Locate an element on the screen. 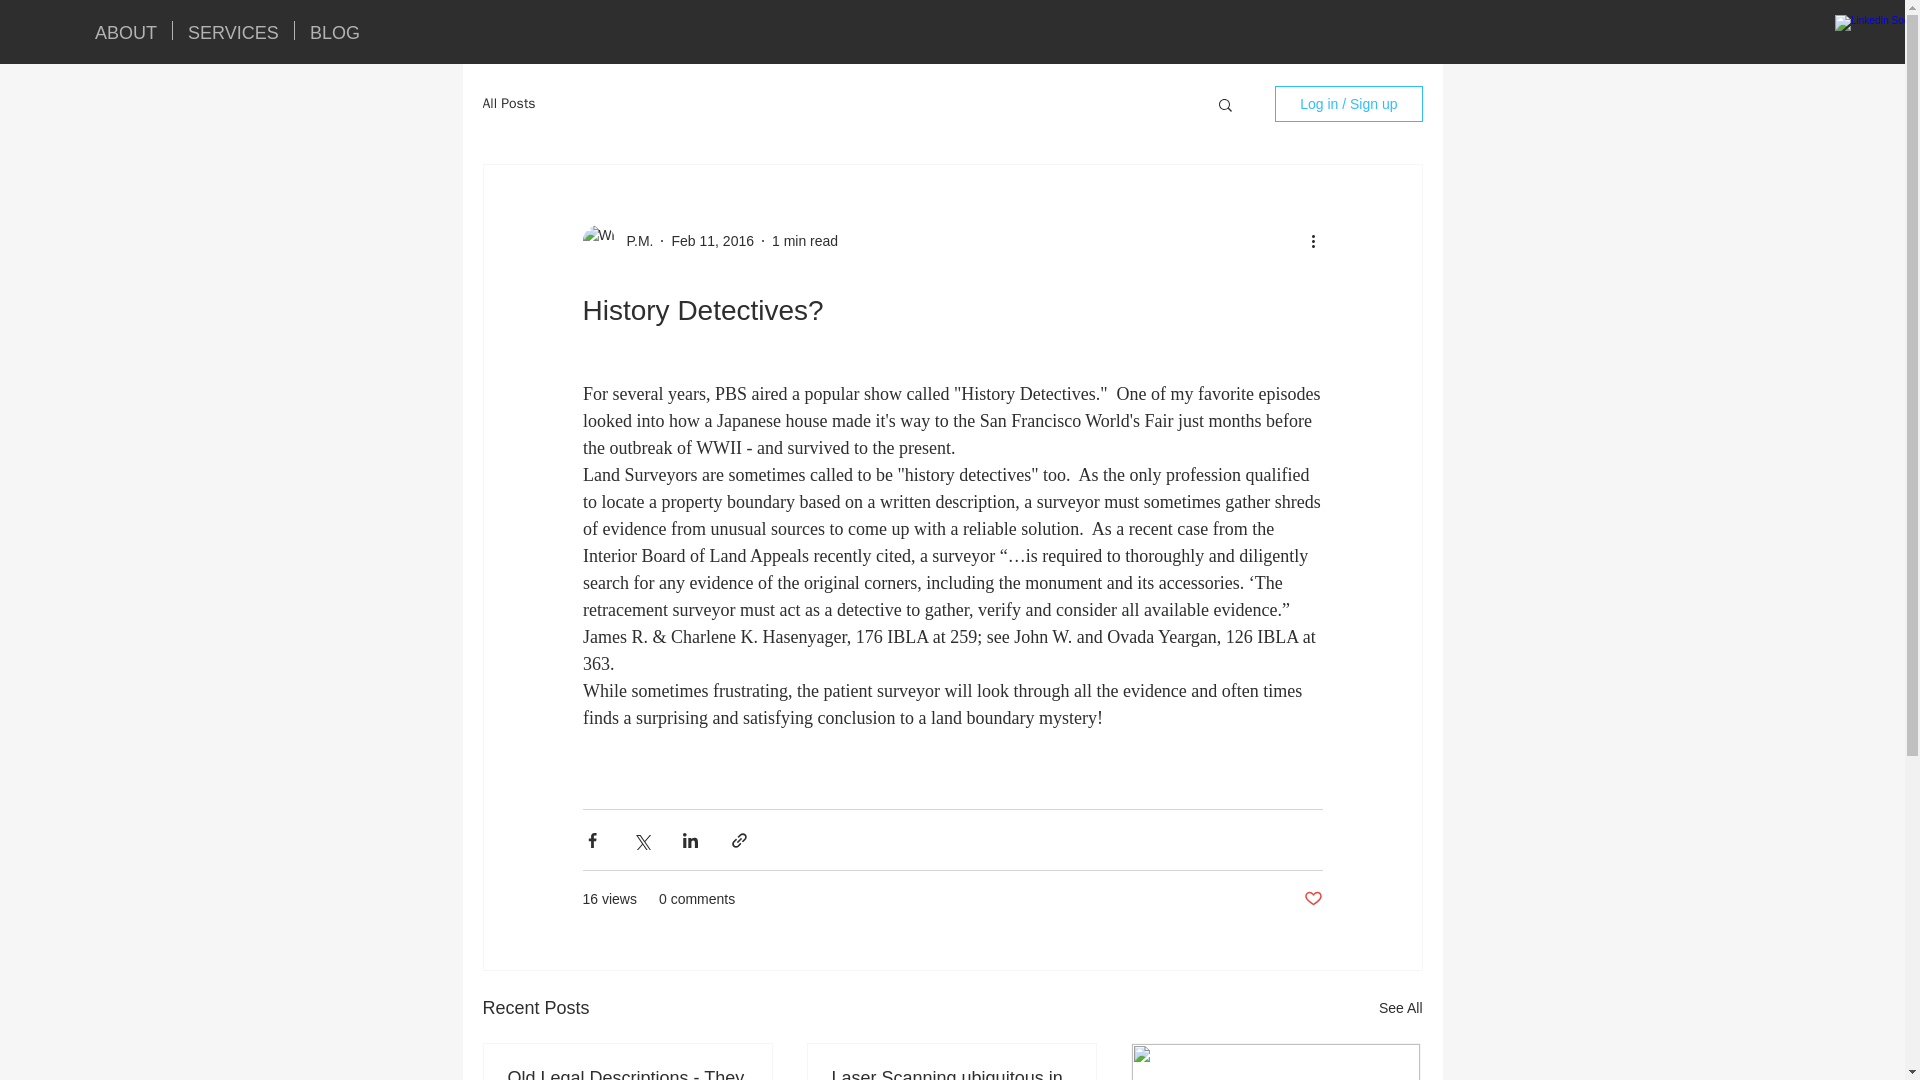  Old Legal Descriptions - They Can Hurt is located at coordinates (628, 1074).